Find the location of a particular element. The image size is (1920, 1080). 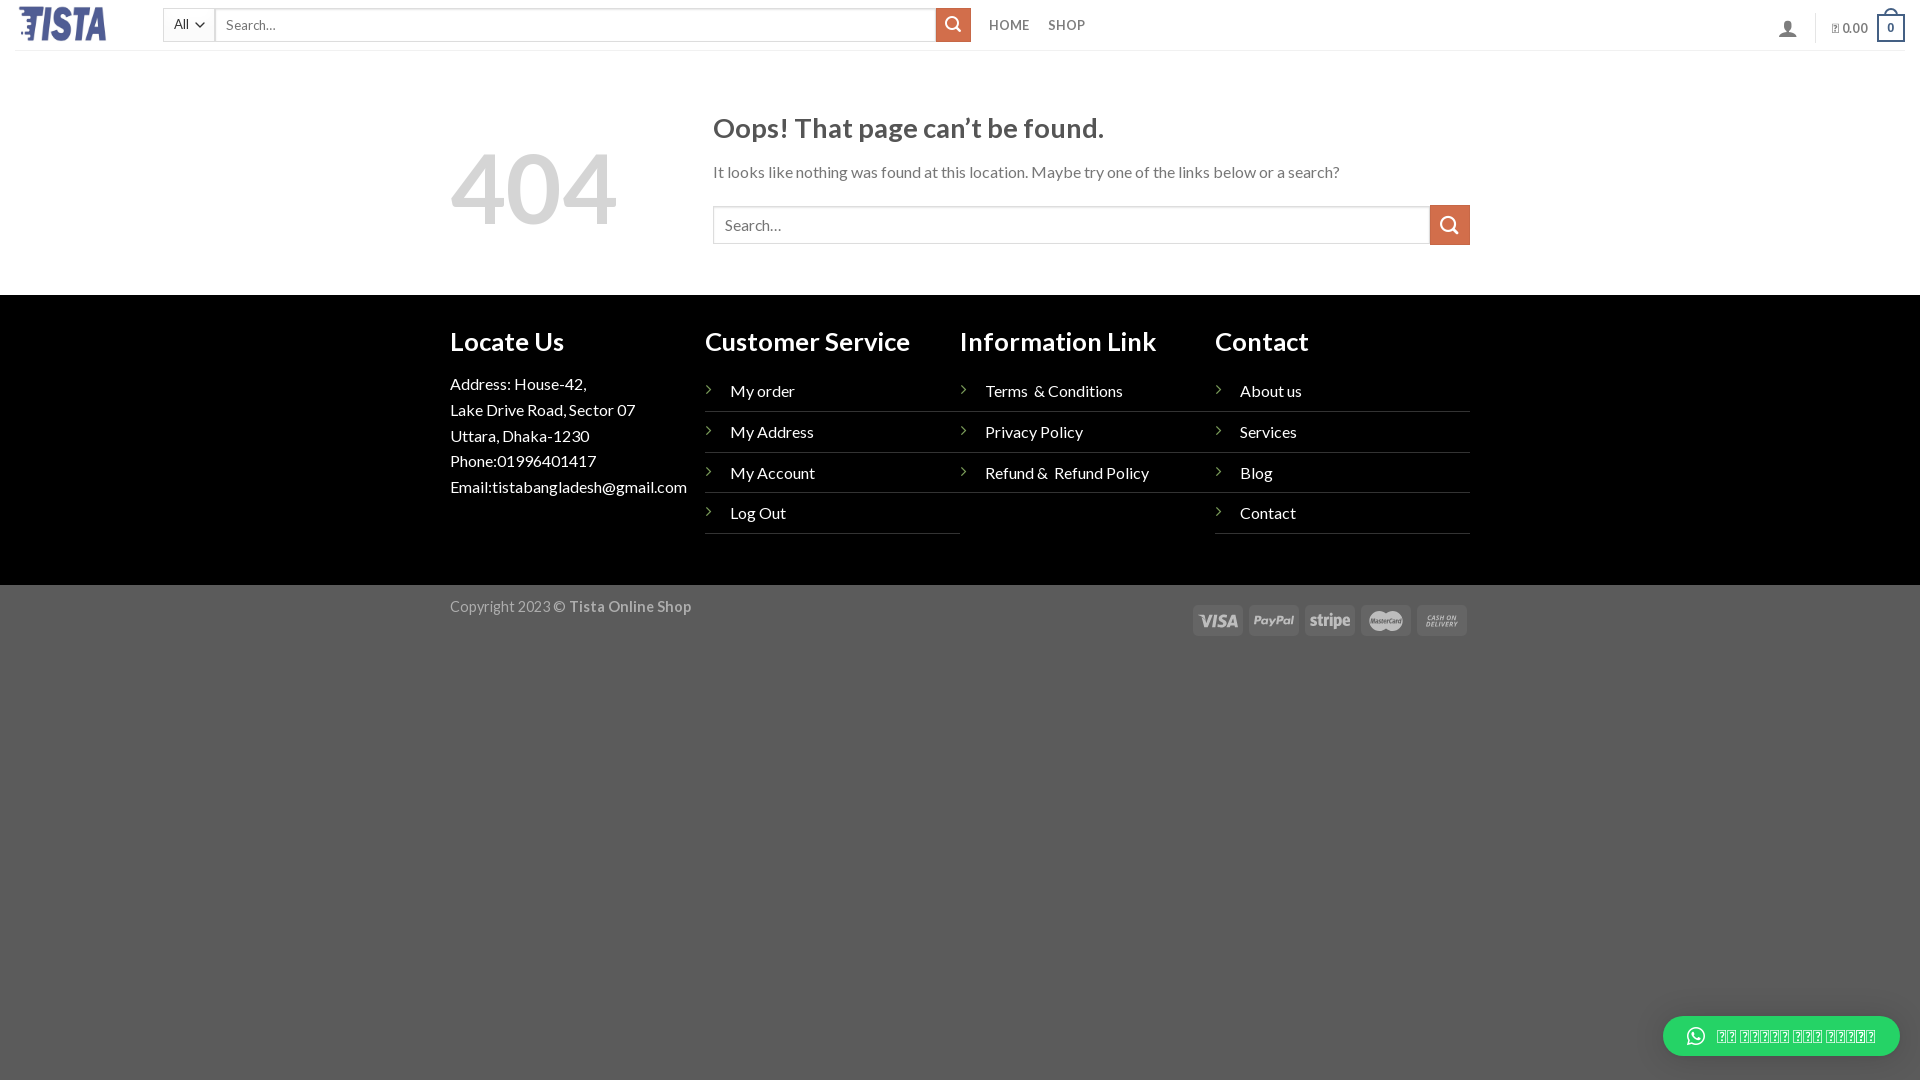

Terms  & Conditions is located at coordinates (1054, 390).